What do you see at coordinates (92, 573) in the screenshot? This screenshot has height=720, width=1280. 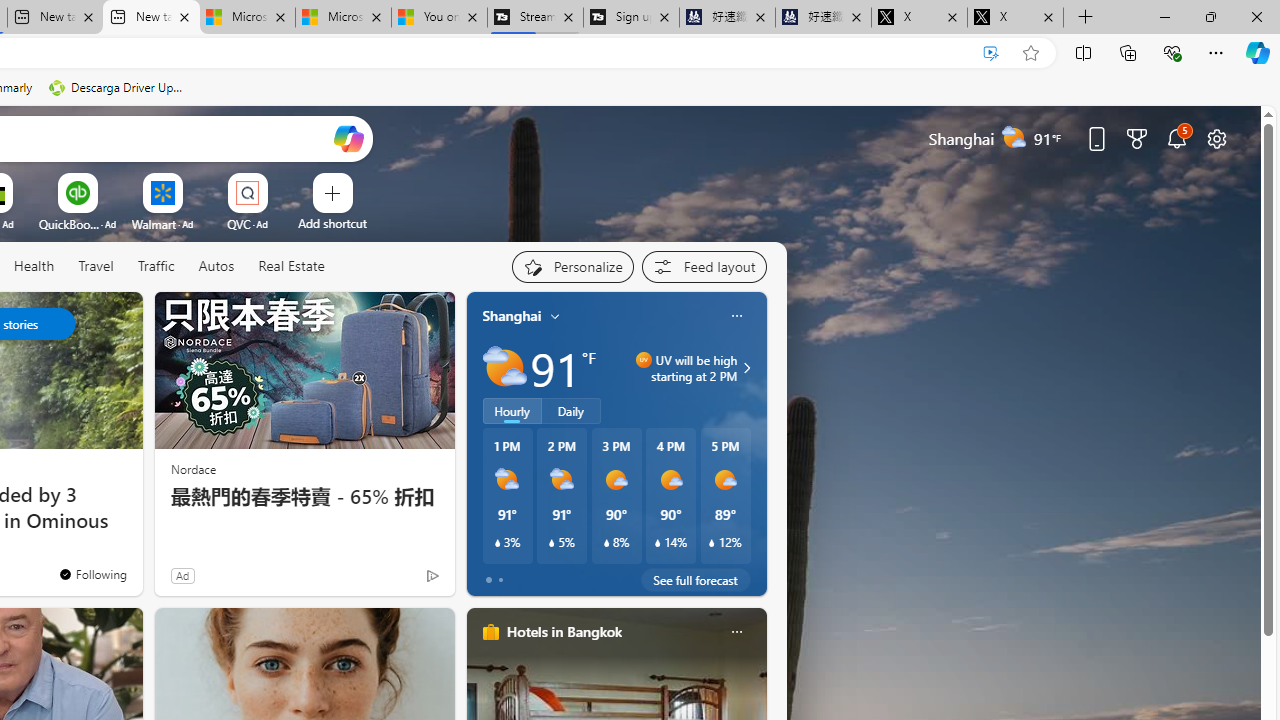 I see `You're following Newsweek` at bounding box center [92, 573].